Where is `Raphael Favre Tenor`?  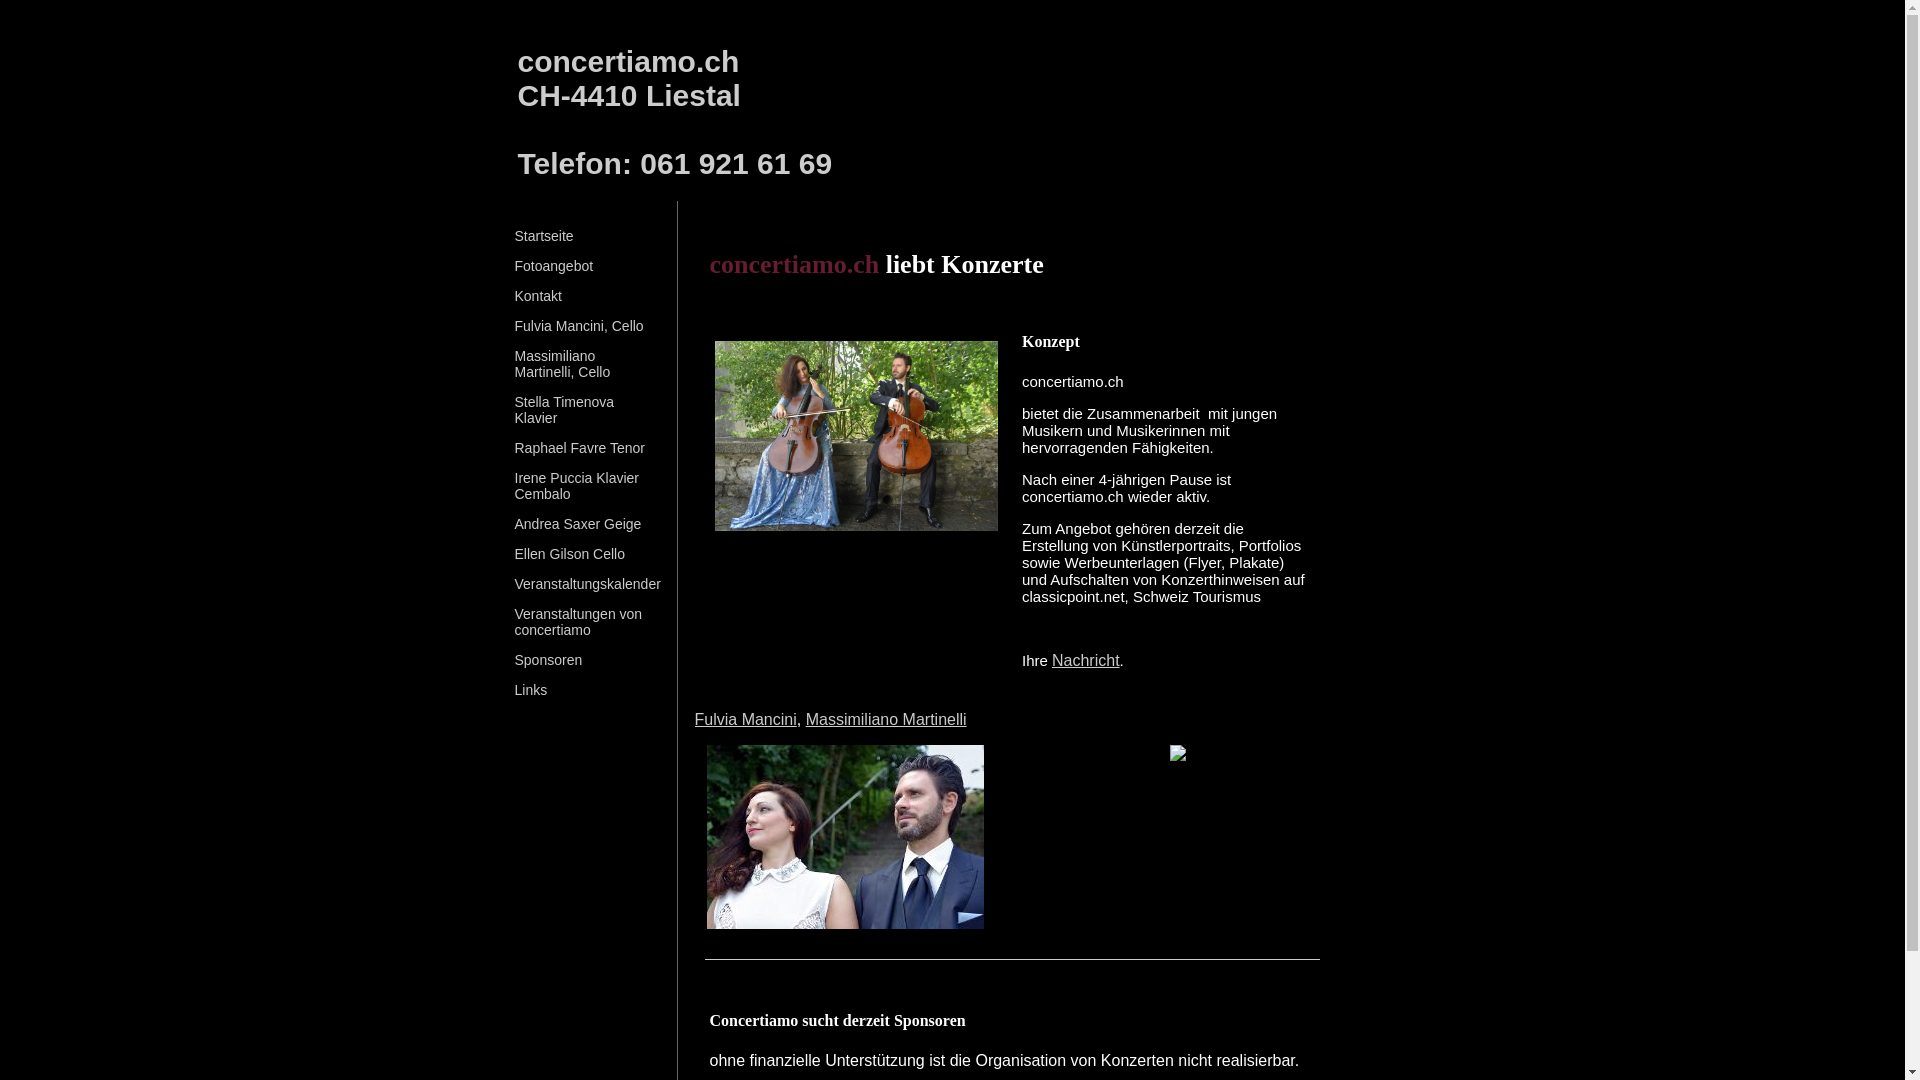 Raphael Favre Tenor is located at coordinates (579, 455).